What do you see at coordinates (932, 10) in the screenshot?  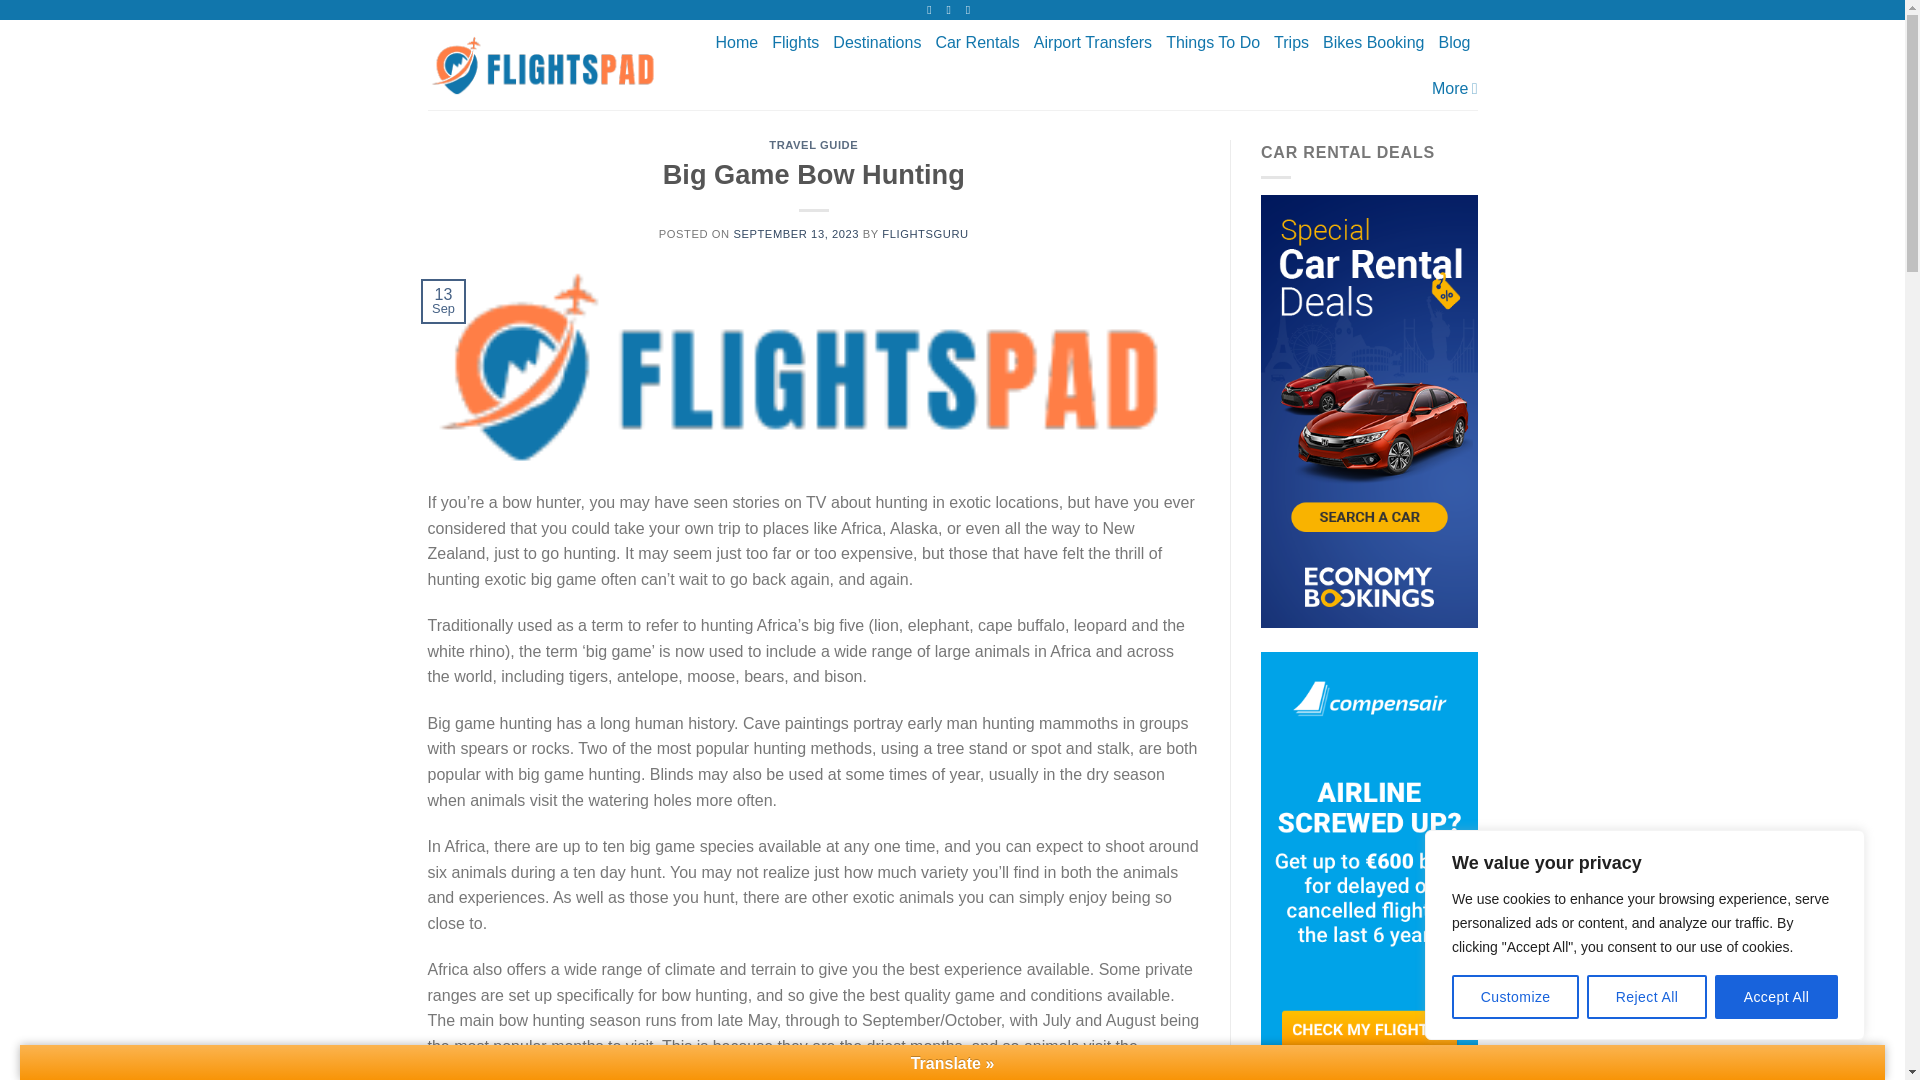 I see `Follow on Facebook` at bounding box center [932, 10].